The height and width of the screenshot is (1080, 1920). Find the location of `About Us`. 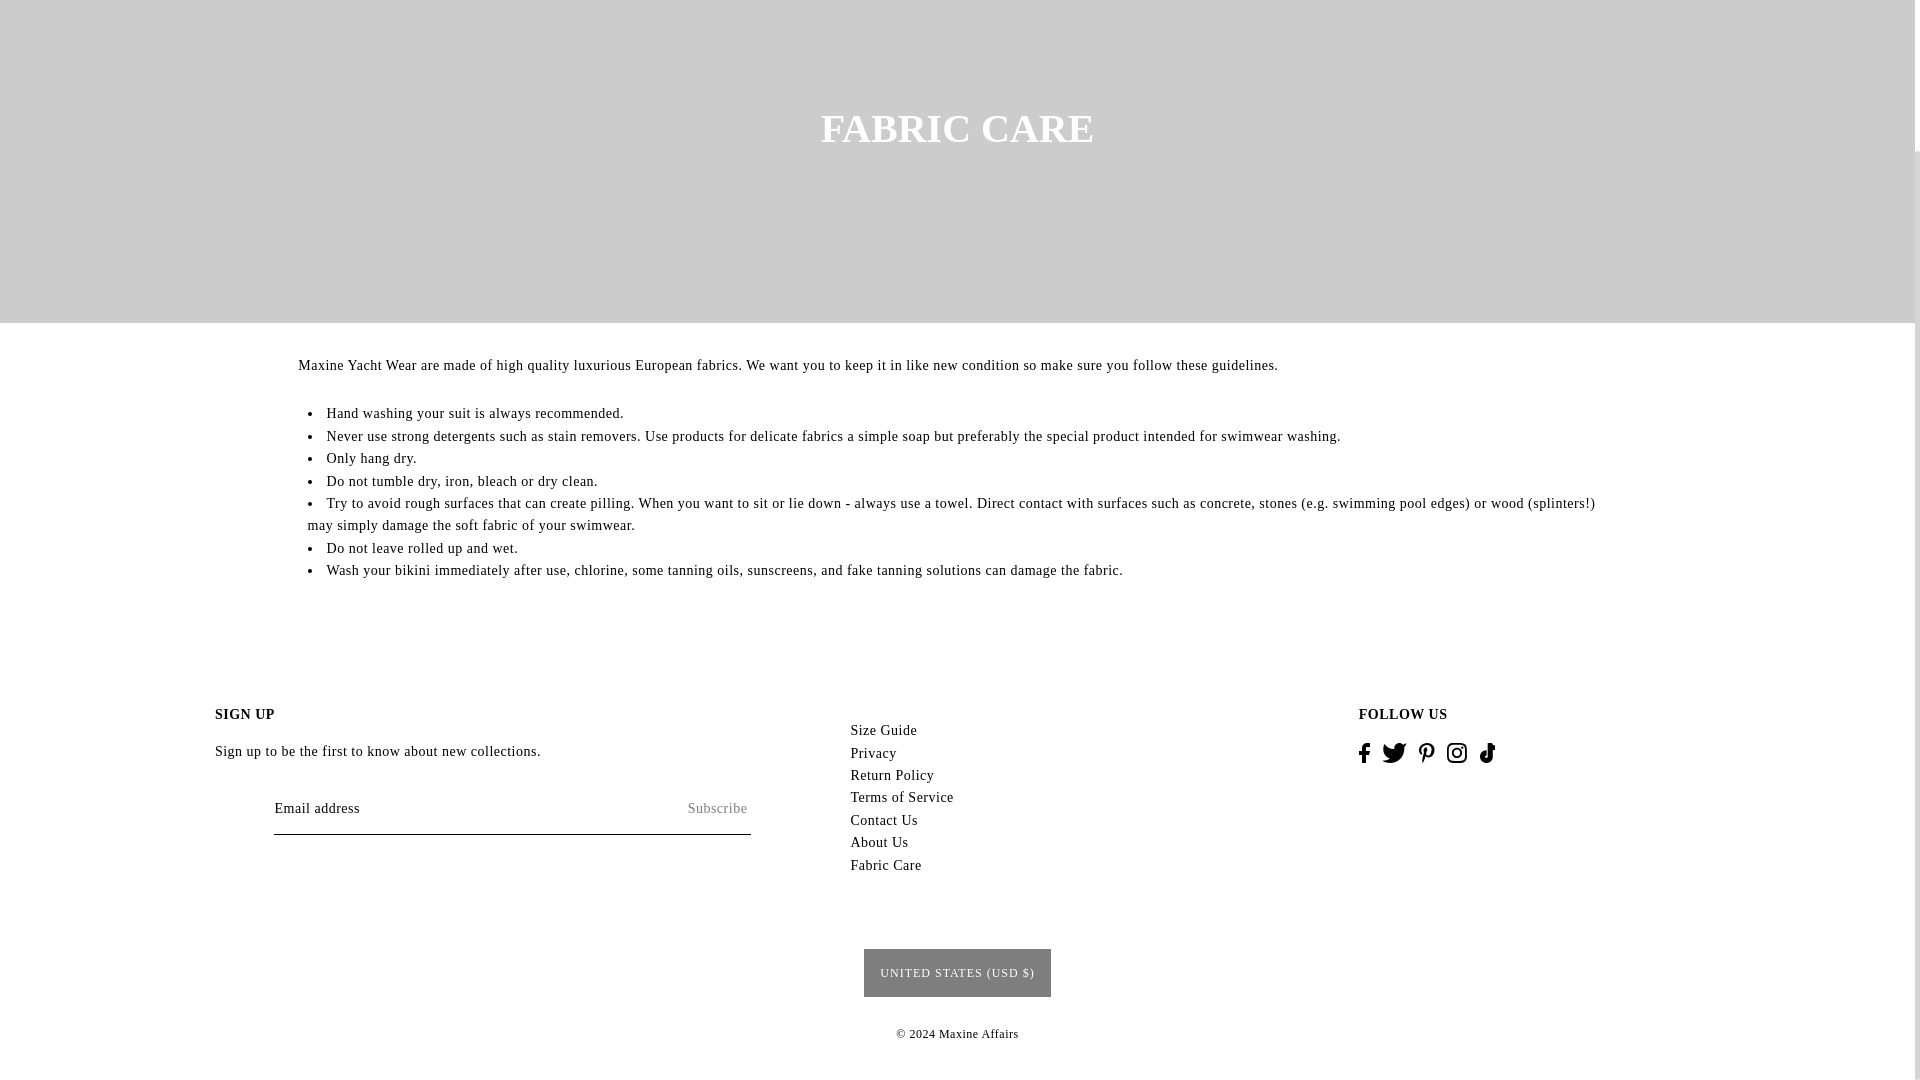

About Us is located at coordinates (879, 842).